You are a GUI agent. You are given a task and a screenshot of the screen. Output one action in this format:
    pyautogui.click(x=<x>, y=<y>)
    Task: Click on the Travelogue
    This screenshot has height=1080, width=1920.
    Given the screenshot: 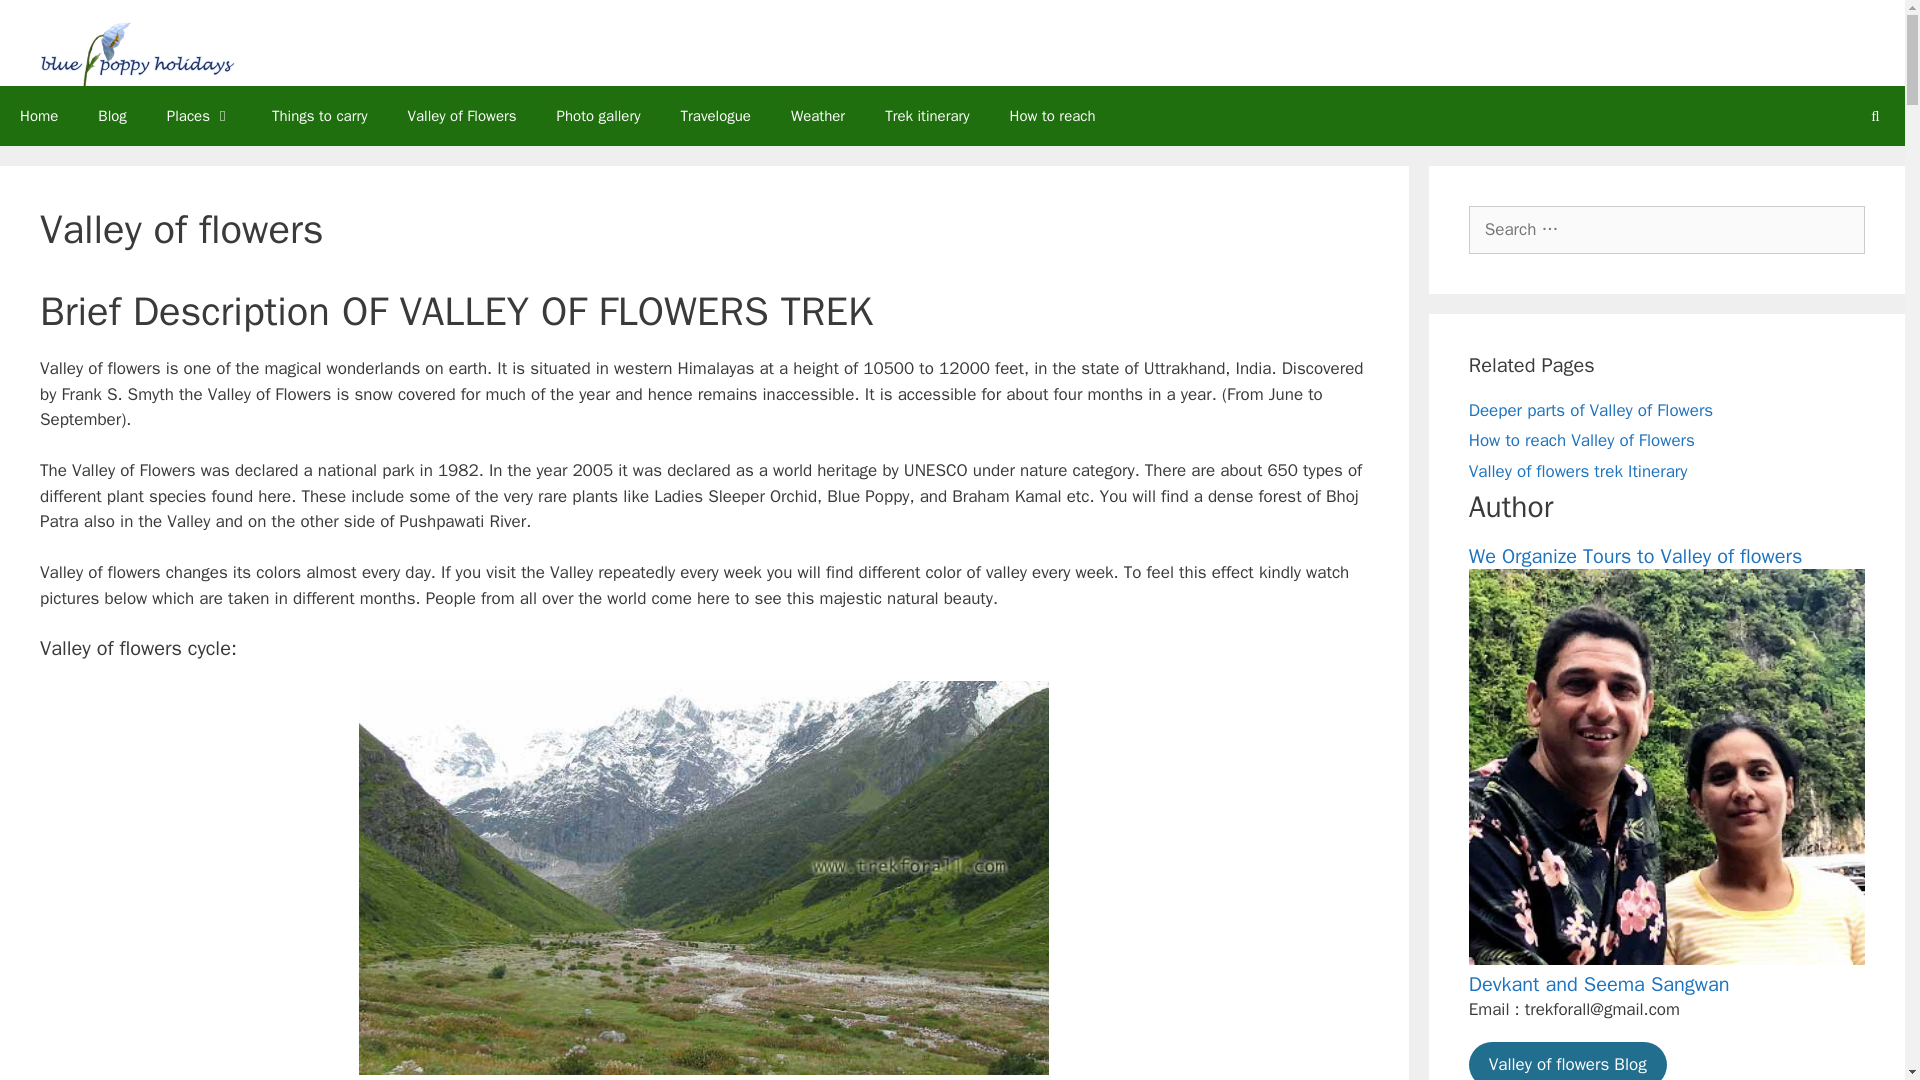 What is the action you would take?
    pyautogui.click(x=714, y=116)
    